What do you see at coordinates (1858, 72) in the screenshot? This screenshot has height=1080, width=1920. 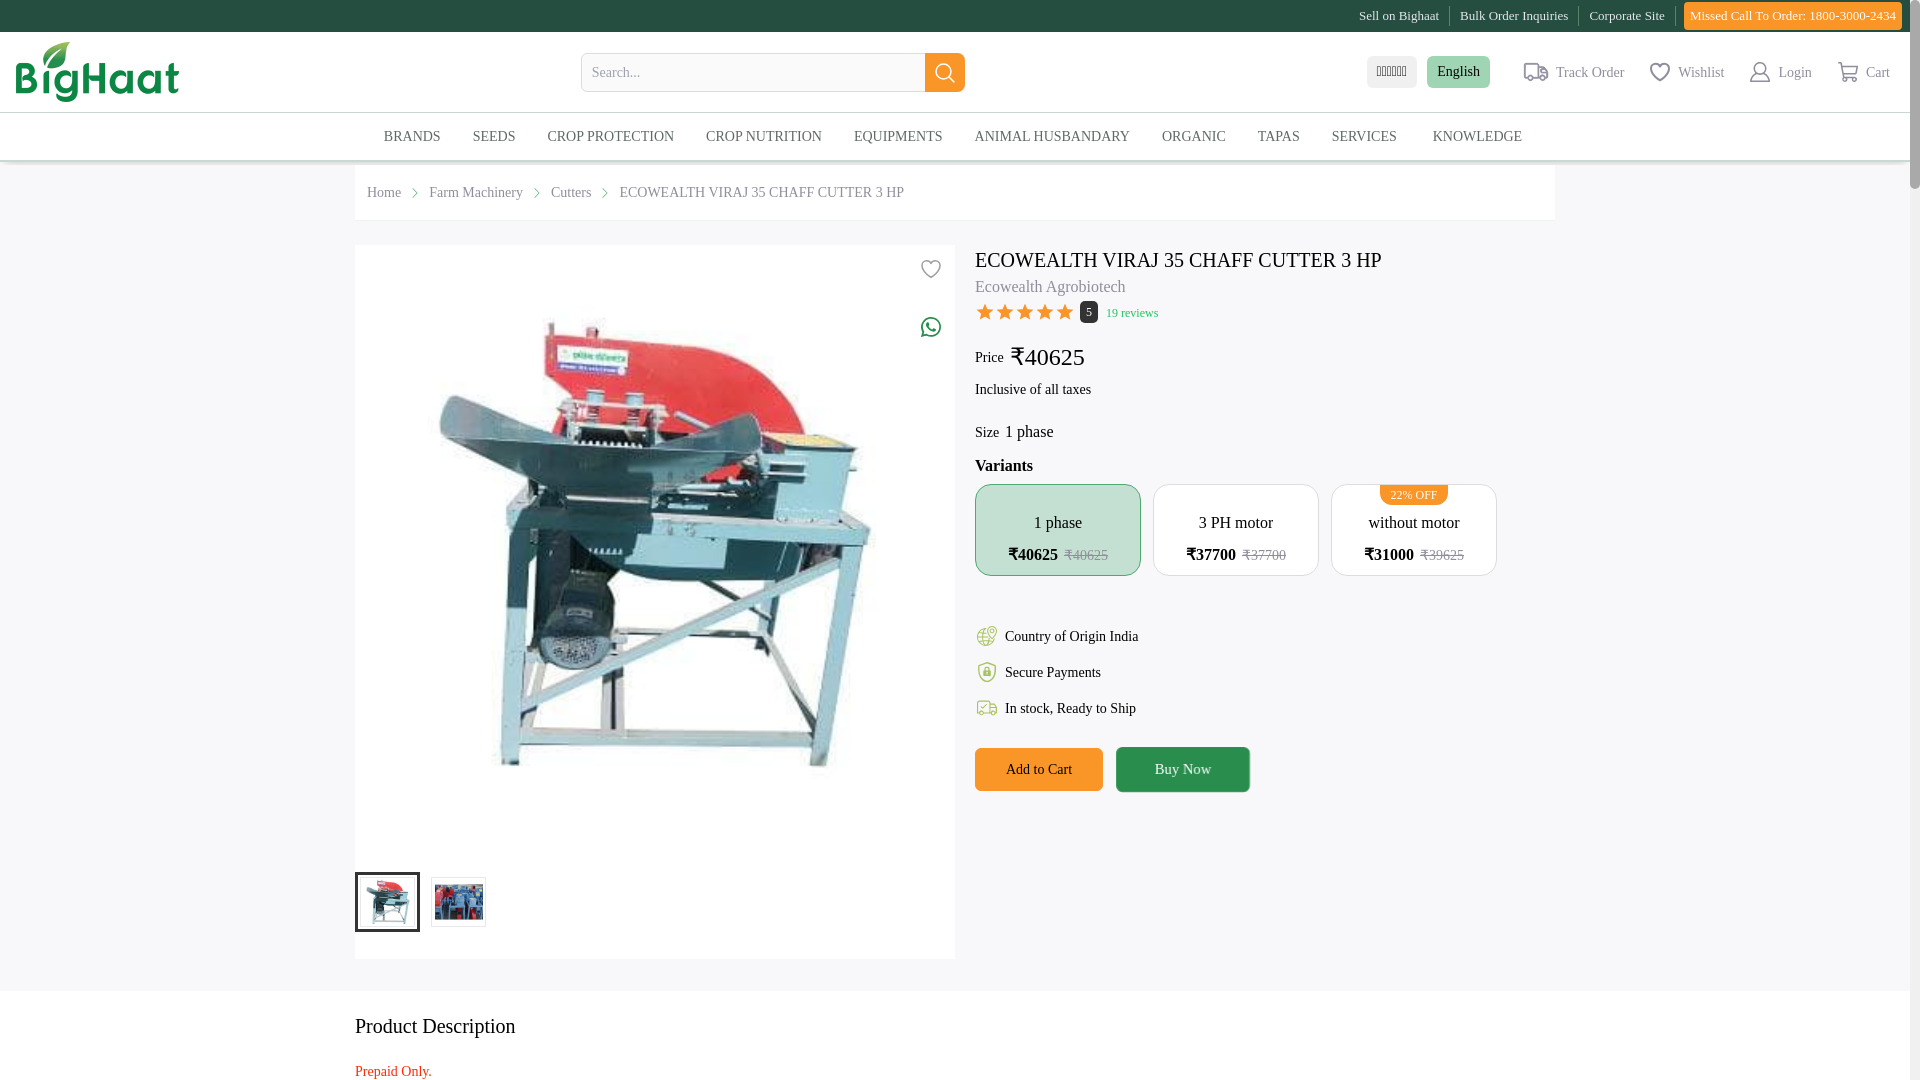 I see `Cart` at bounding box center [1858, 72].